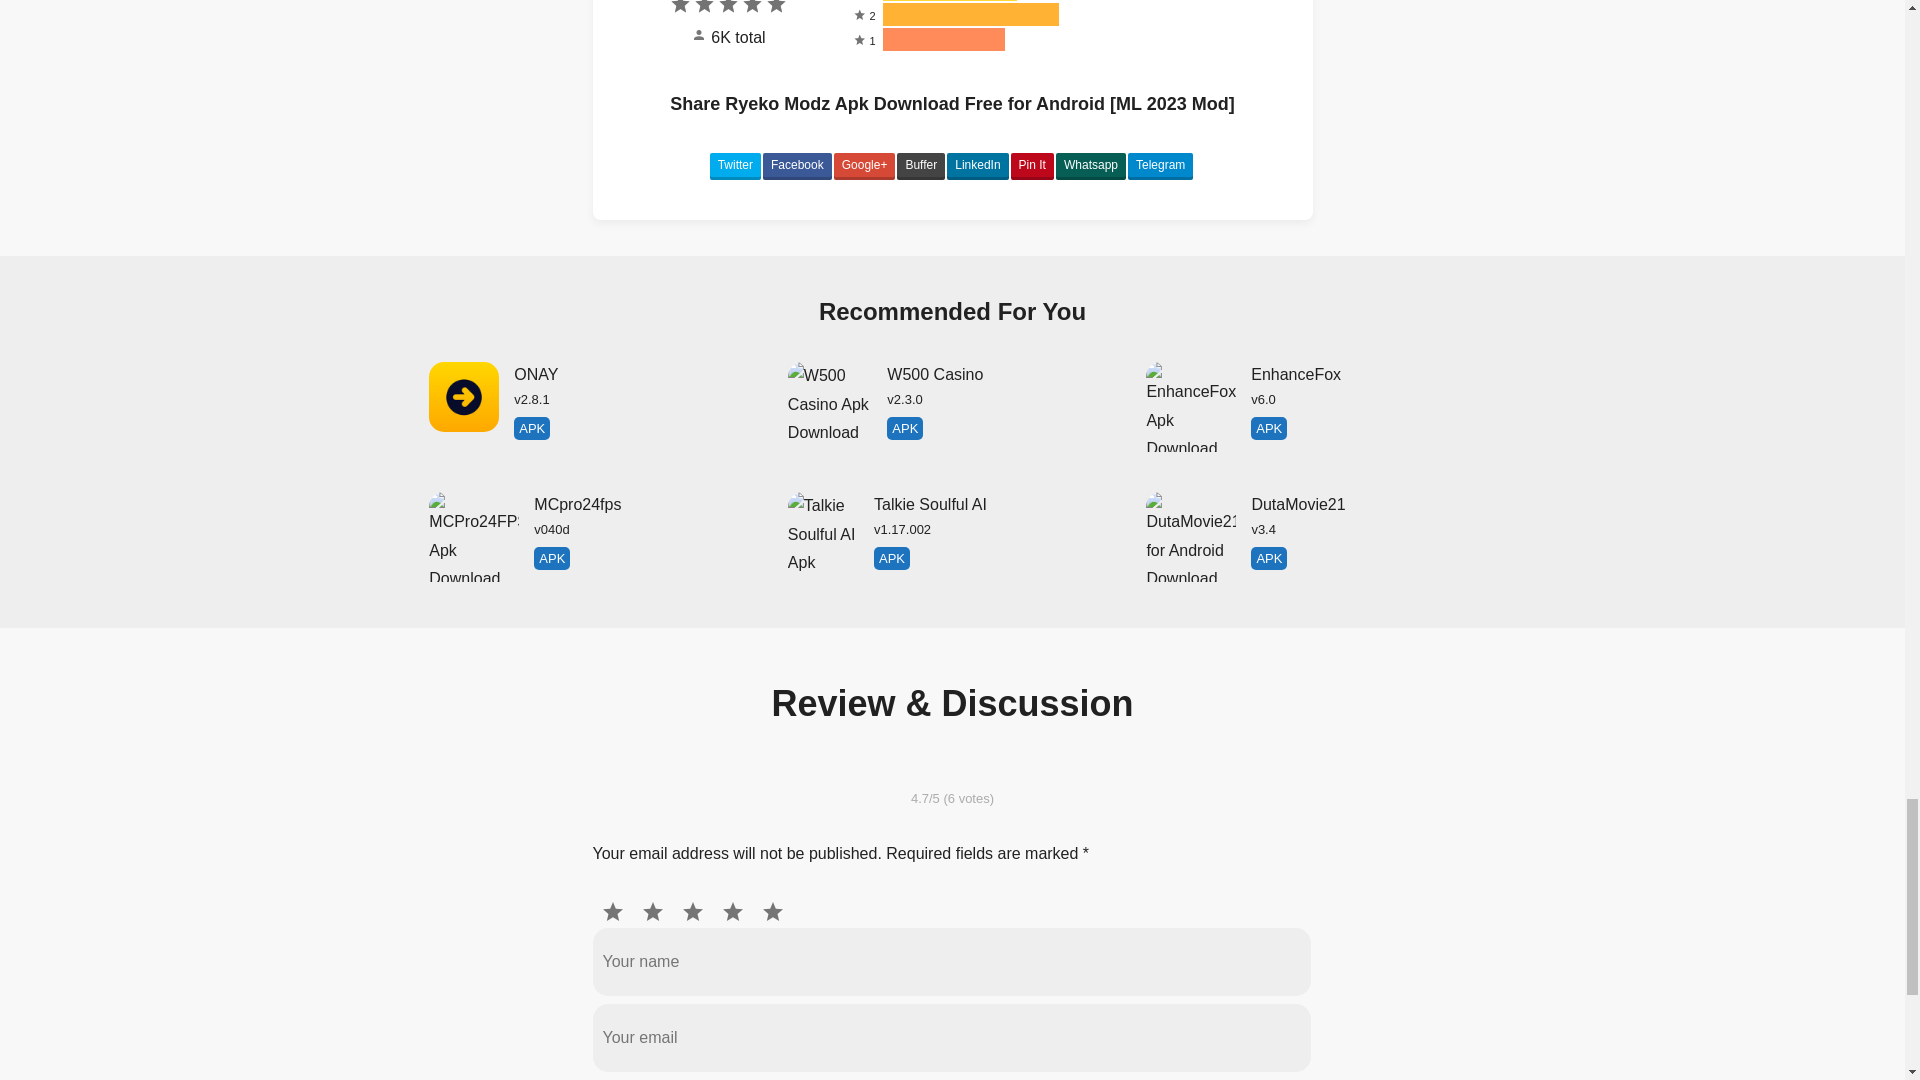 Image resolution: width=1920 pixels, height=1080 pixels. What do you see at coordinates (593, 406) in the screenshot?
I see `Facebook` at bounding box center [593, 406].